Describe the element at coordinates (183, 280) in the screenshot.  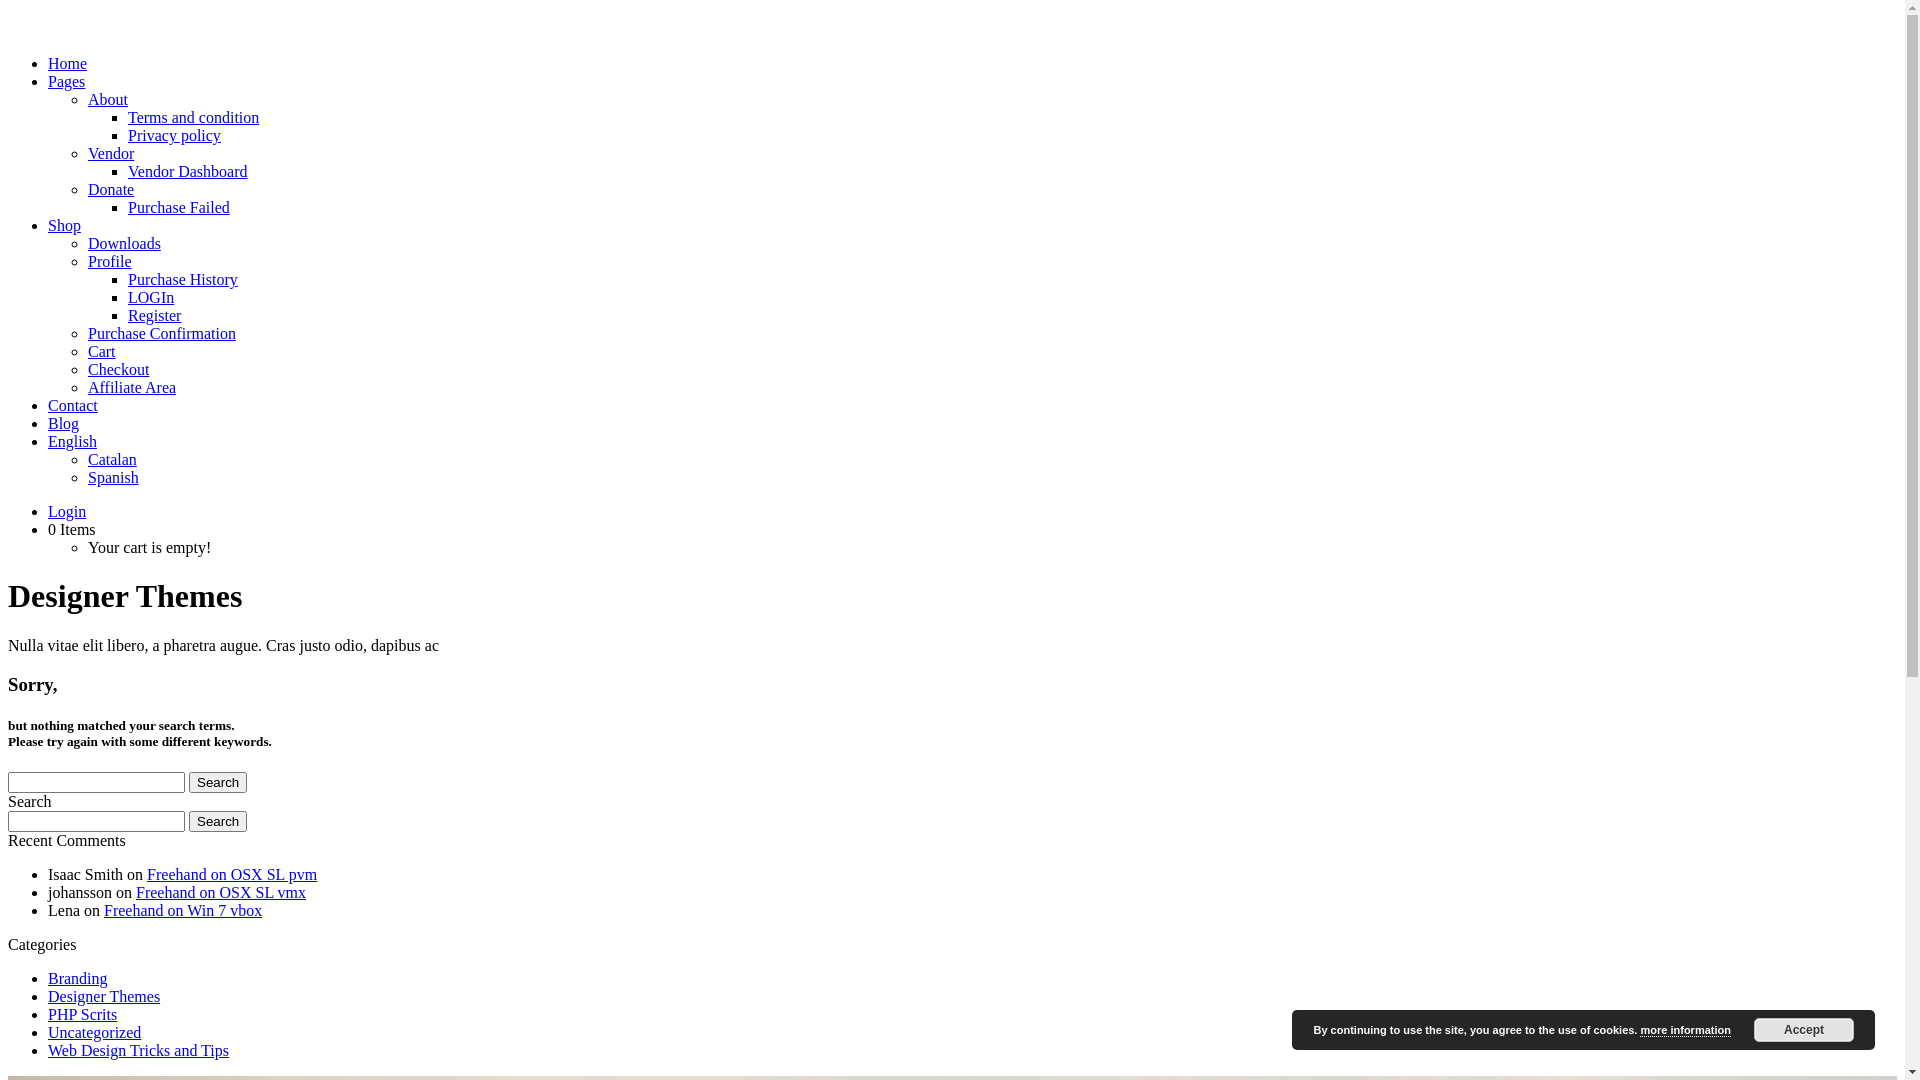
I see `Purchase History` at that location.